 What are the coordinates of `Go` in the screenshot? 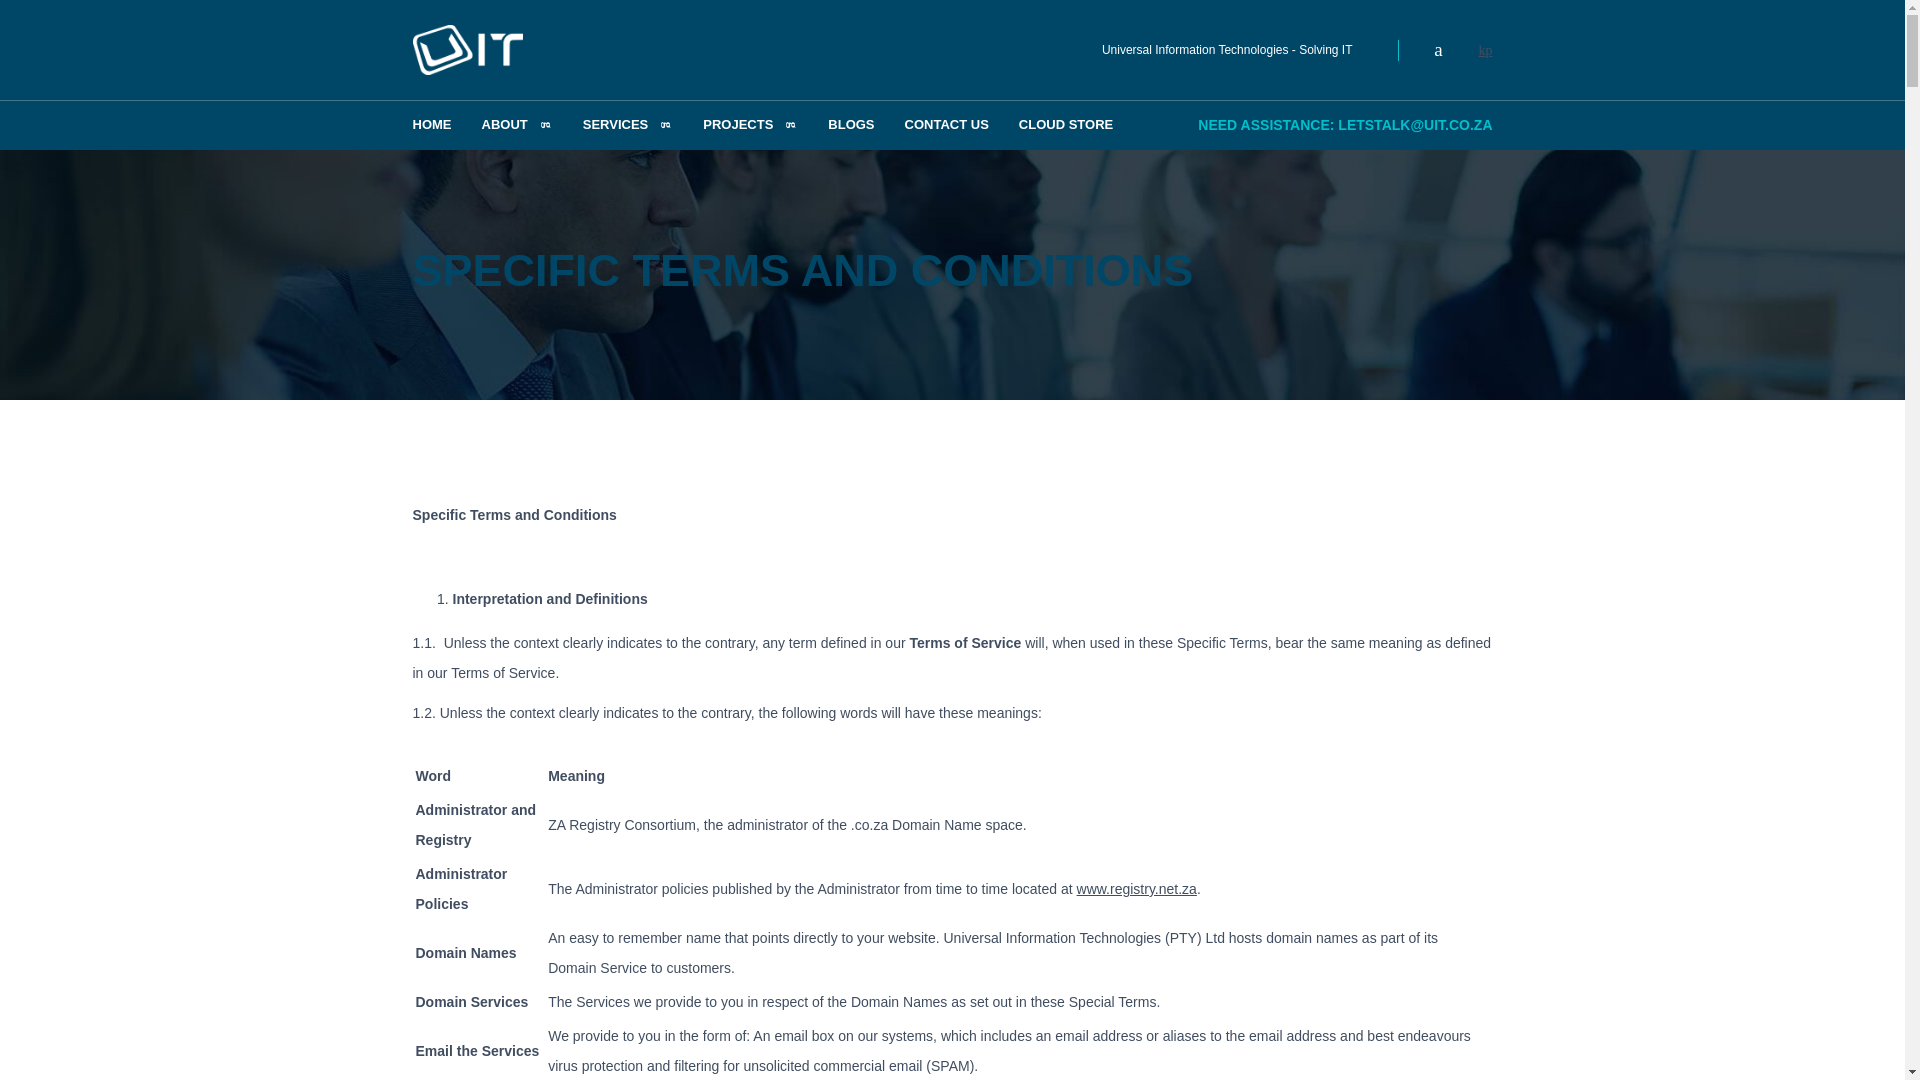 It's located at (24, 20).